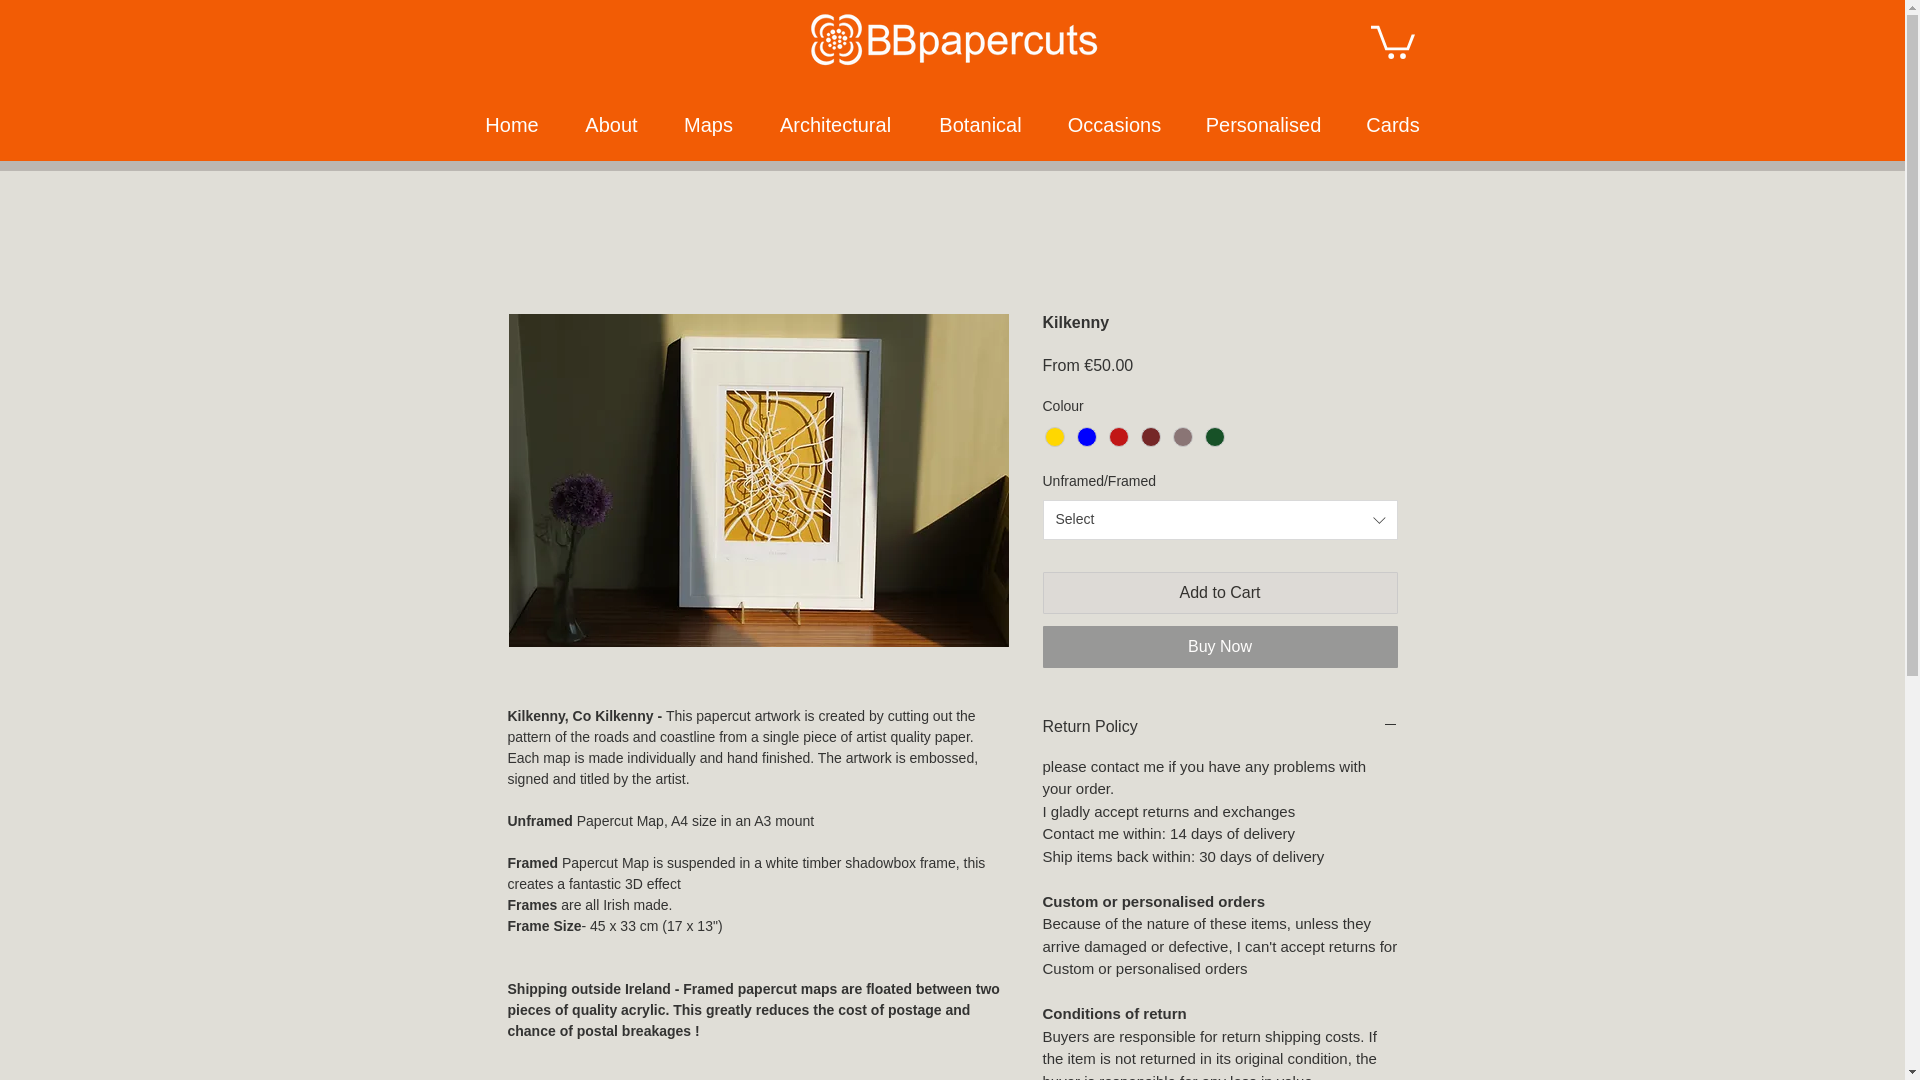 The height and width of the screenshot is (1080, 1920). What do you see at coordinates (1220, 520) in the screenshot?
I see `Select` at bounding box center [1220, 520].